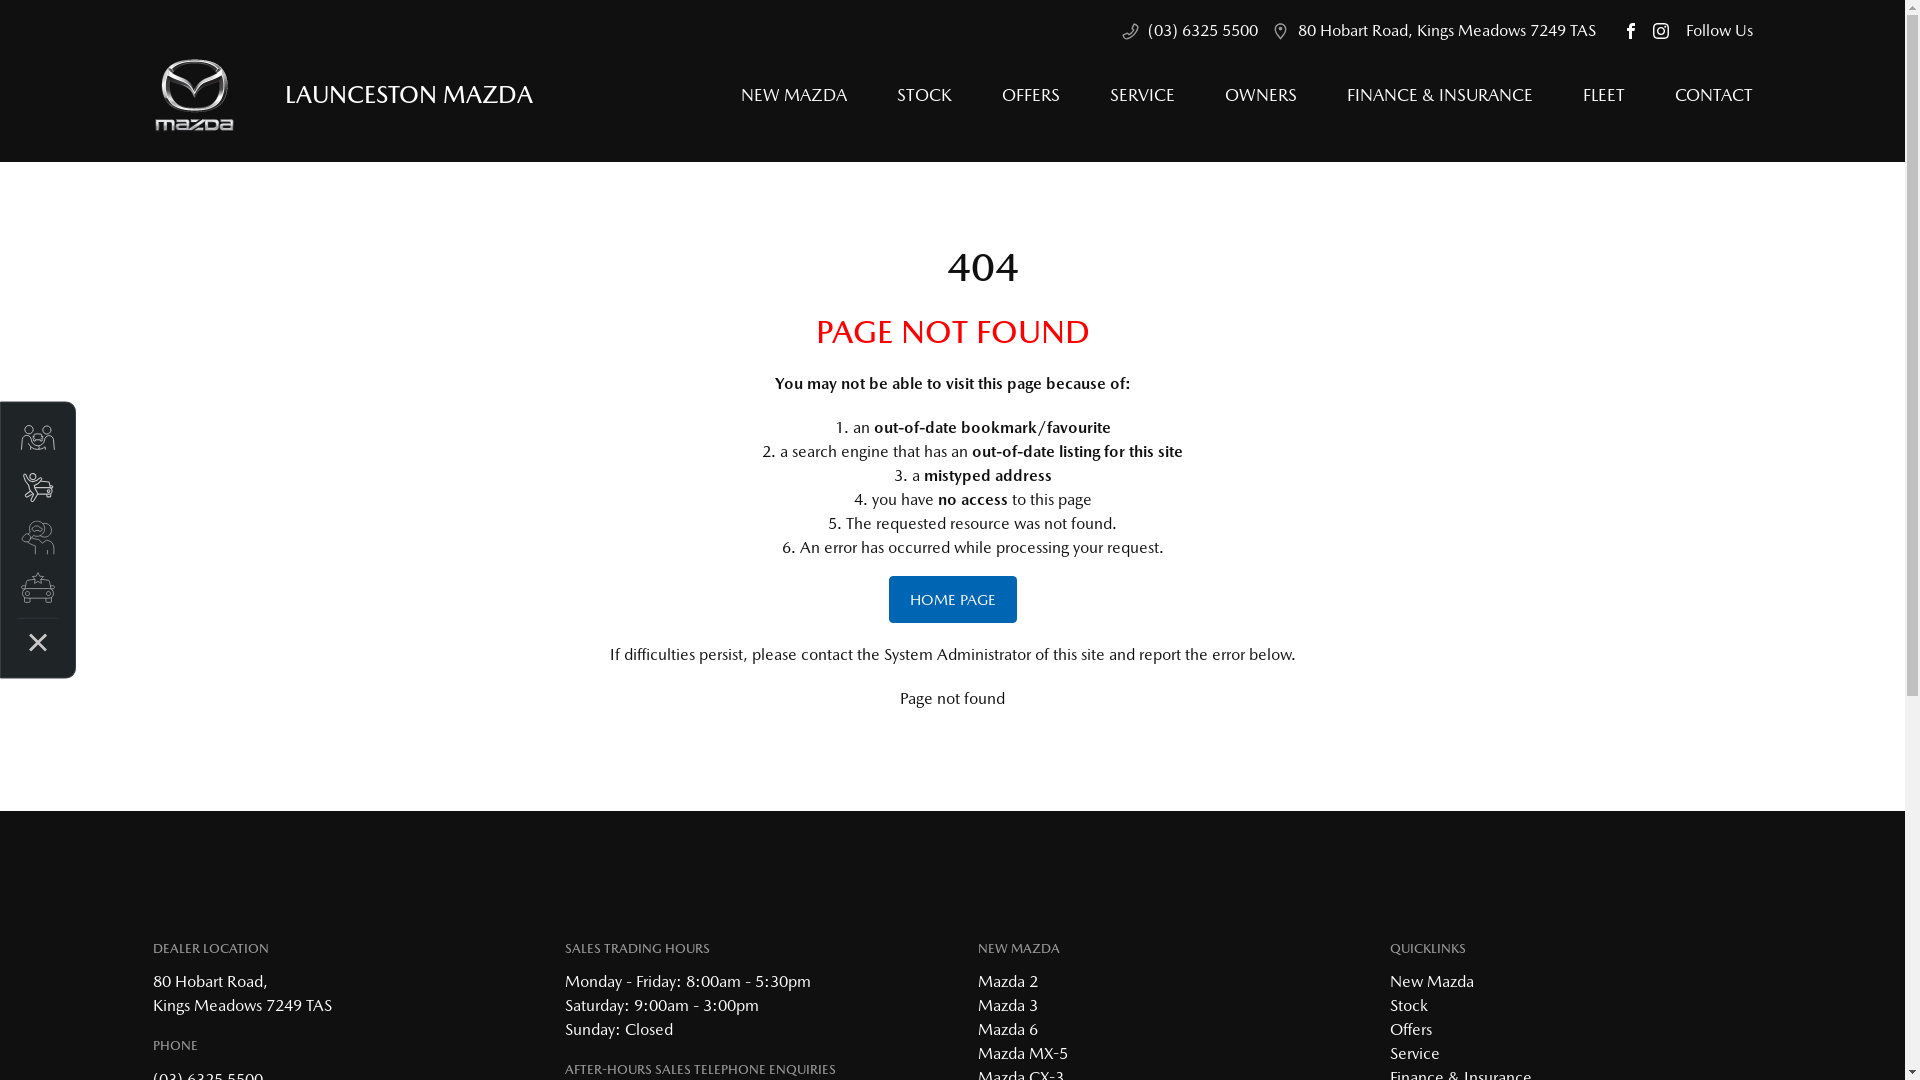 This screenshot has height=1080, width=1920. I want to click on (03) 6325 5500, so click(1203, 31).